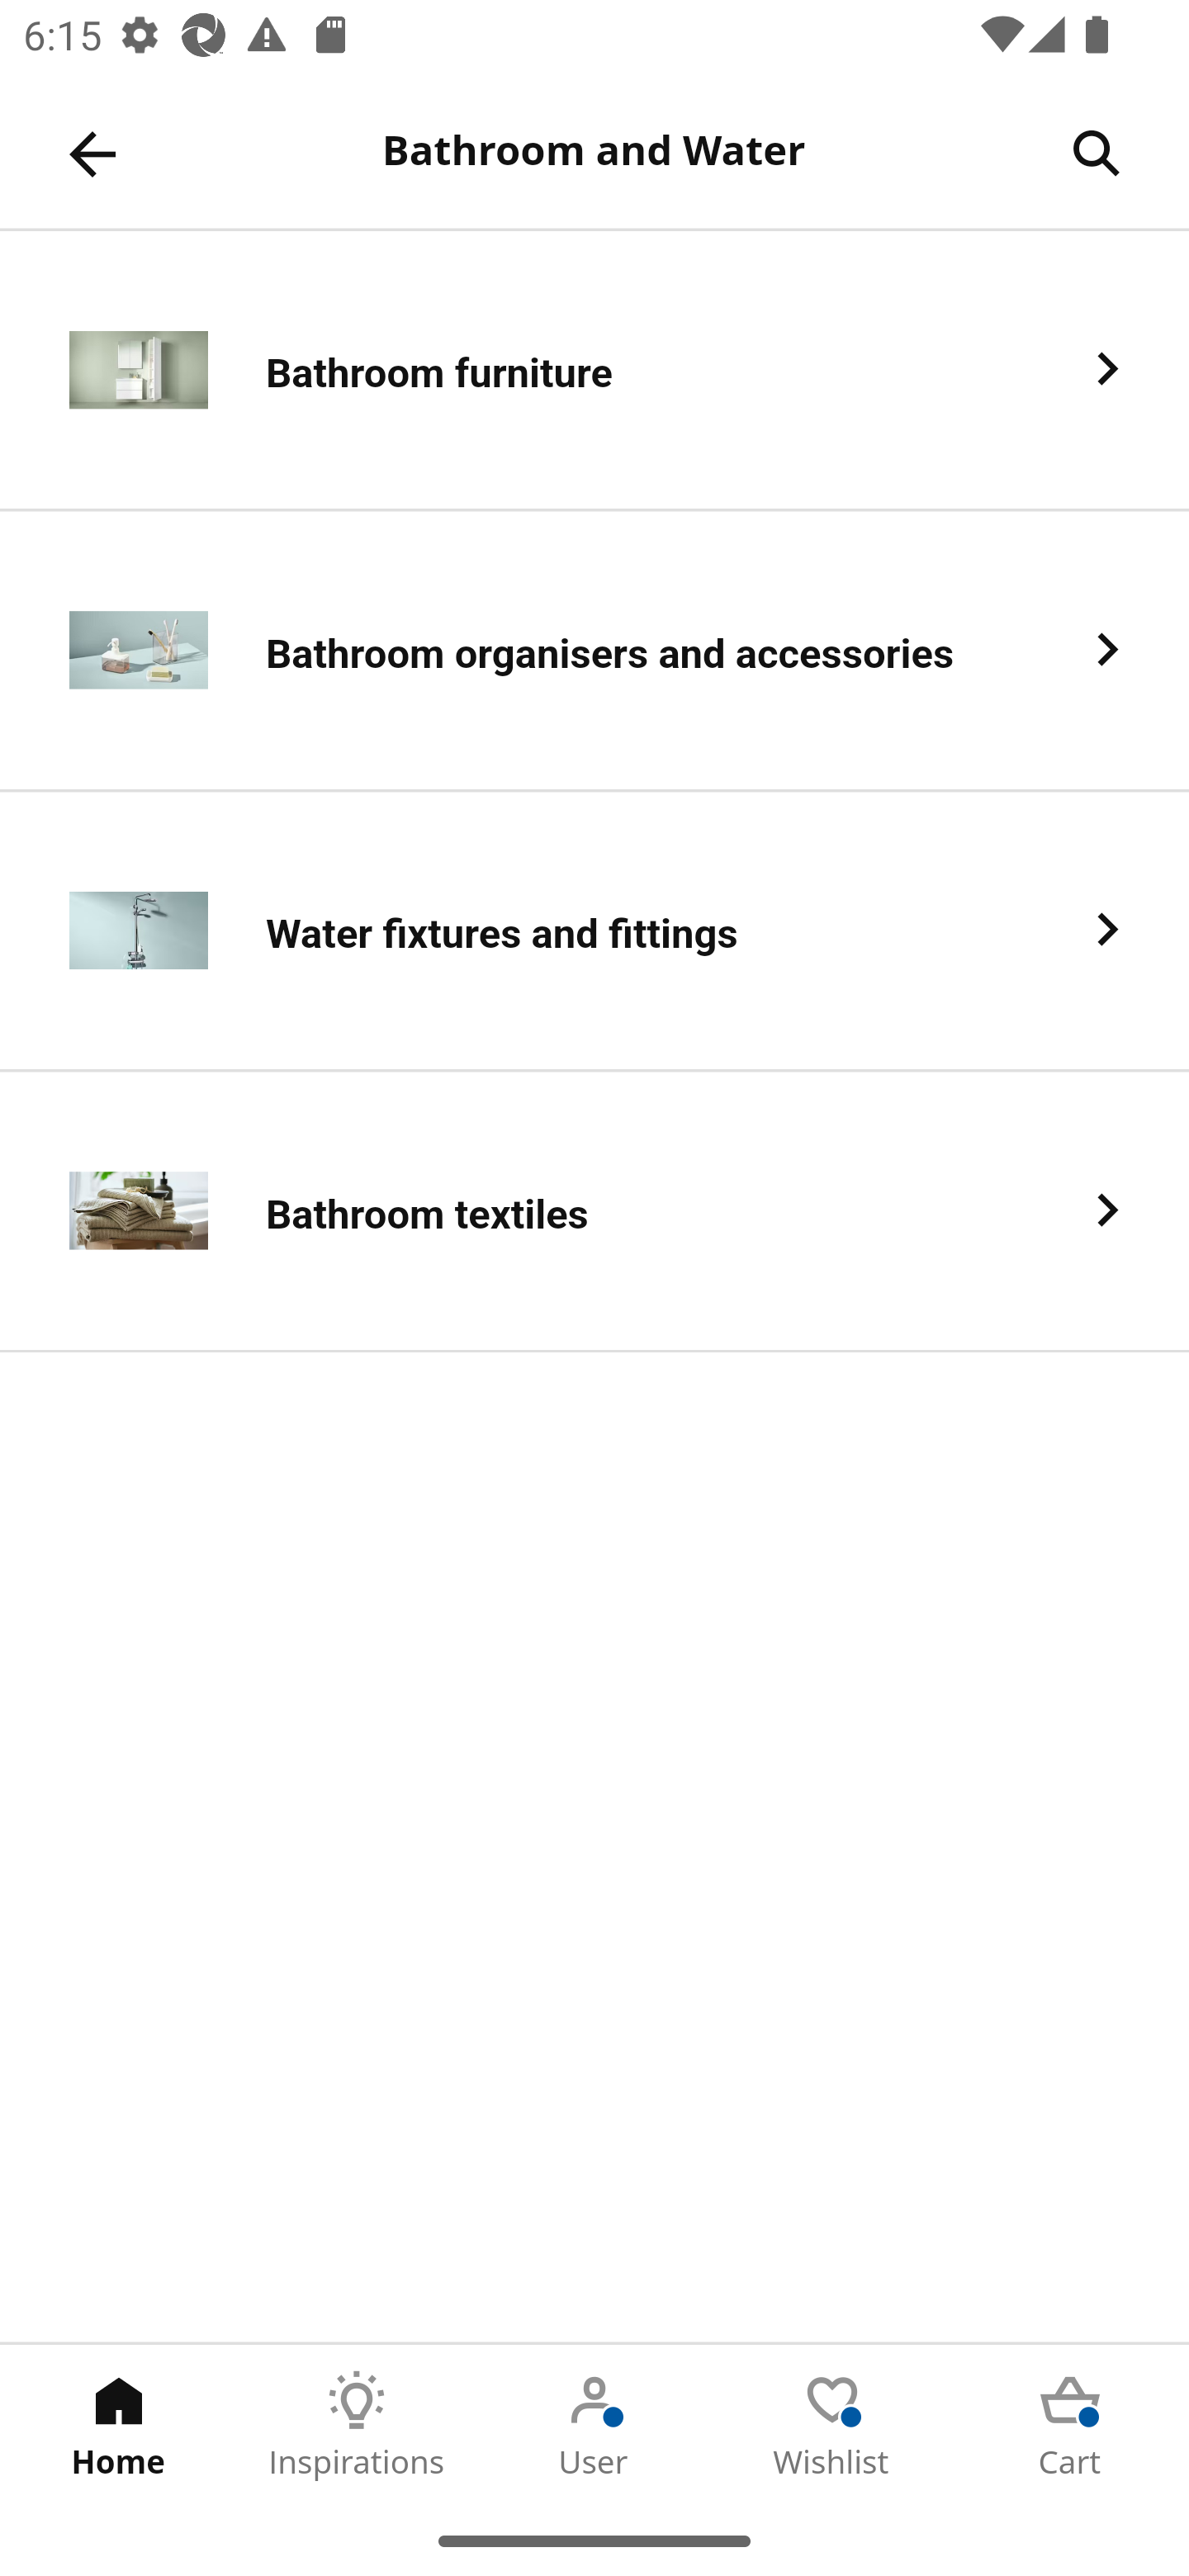 Image resolution: width=1189 pixels, height=2576 pixels. Describe the element at coordinates (594, 651) in the screenshot. I see `Bathroom organisers and accessories` at that location.